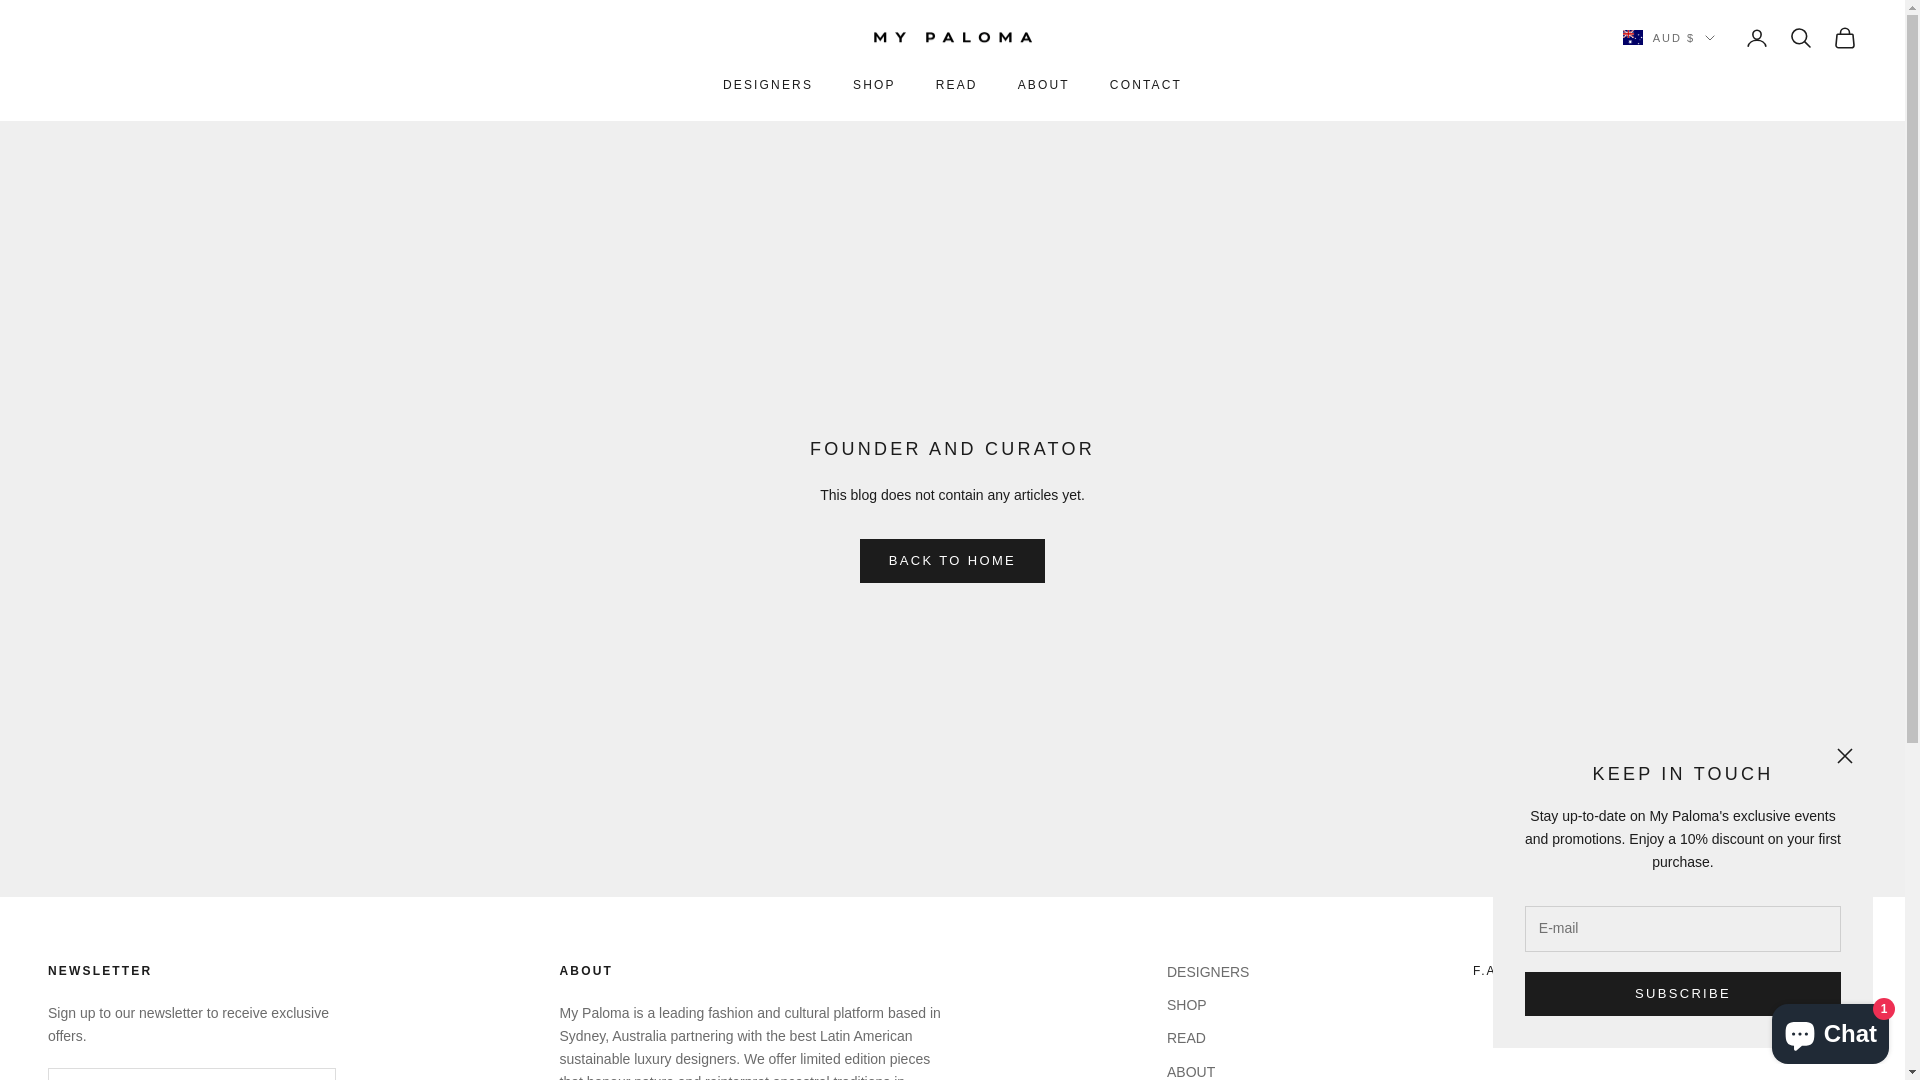 The width and height of the screenshot is (1920, 1080). Describe the element at coordinates (952, 38) in the screenshot. I see `My Paloma` at that location.